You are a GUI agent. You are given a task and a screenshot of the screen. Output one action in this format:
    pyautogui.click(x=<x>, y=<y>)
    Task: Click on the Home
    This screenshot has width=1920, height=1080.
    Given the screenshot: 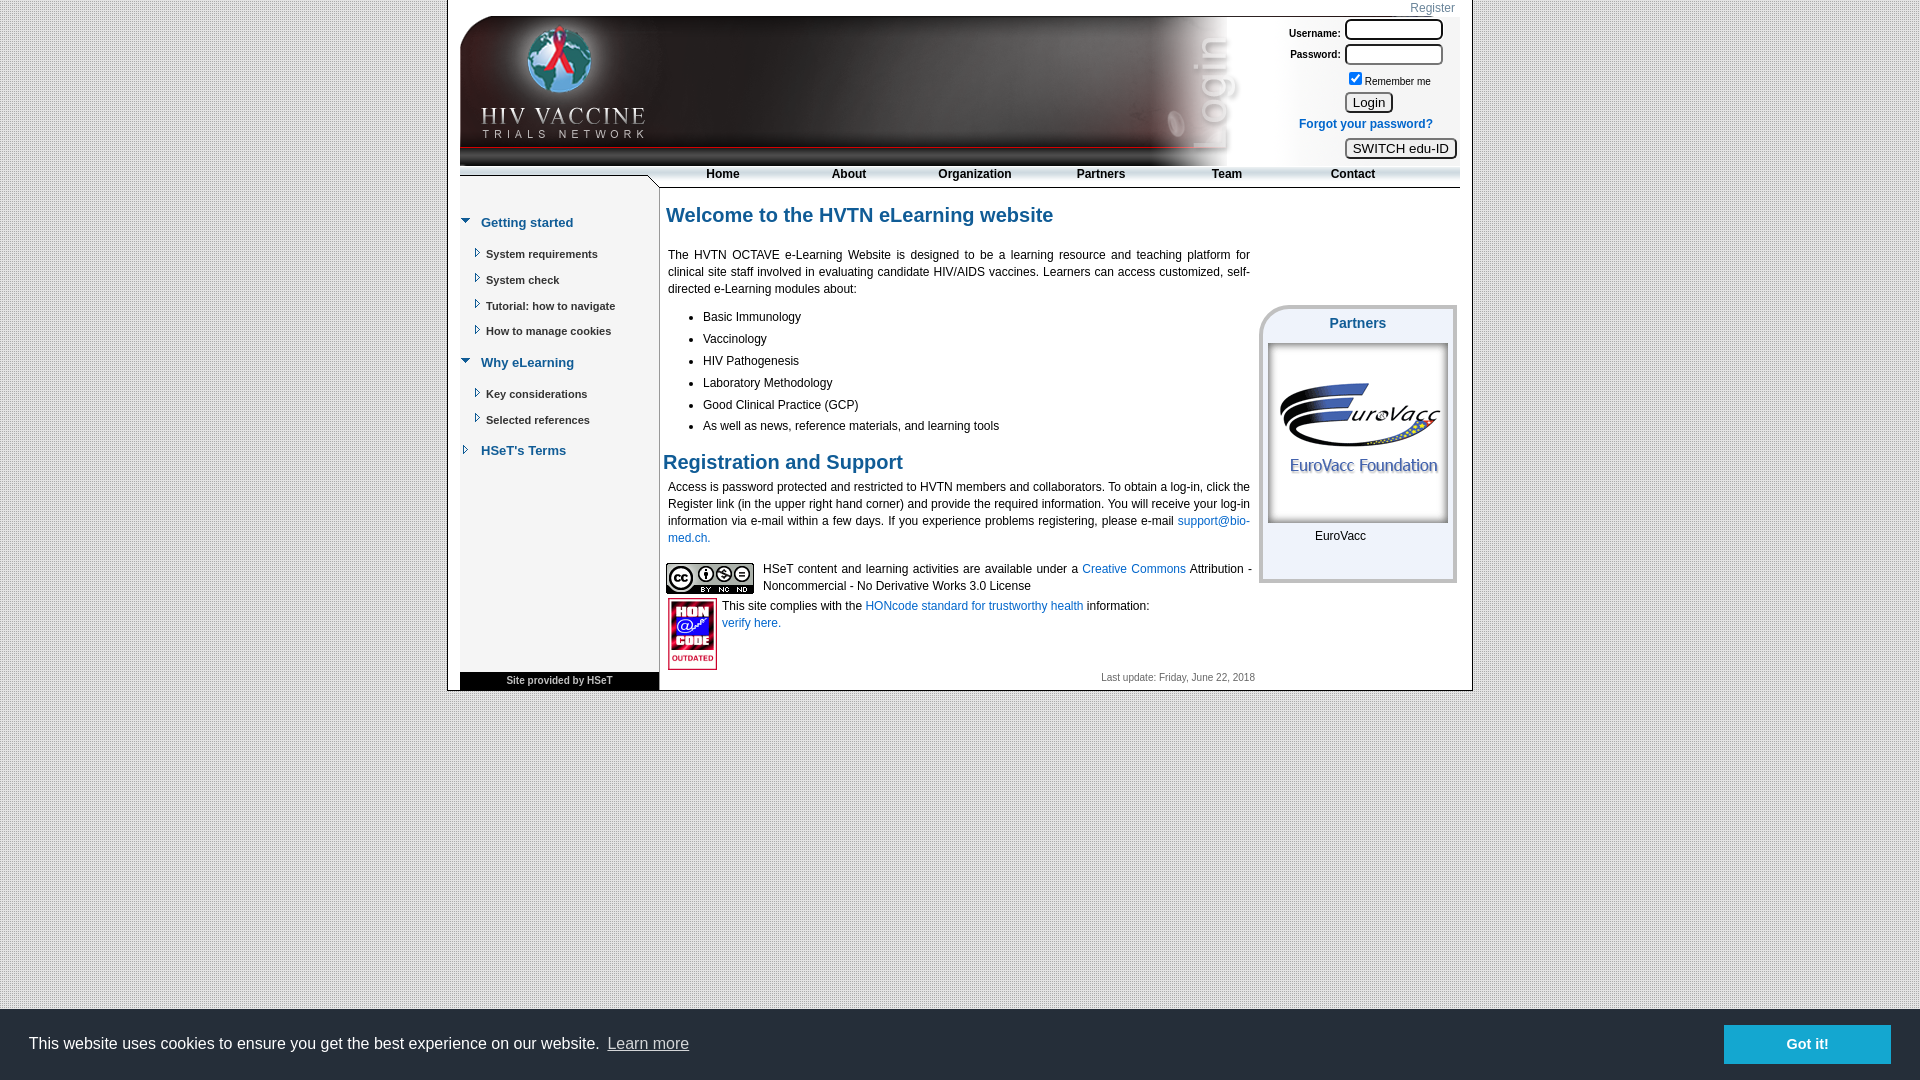 What is the action you would take?
    pyautogui.click(x=723, y=176)
    